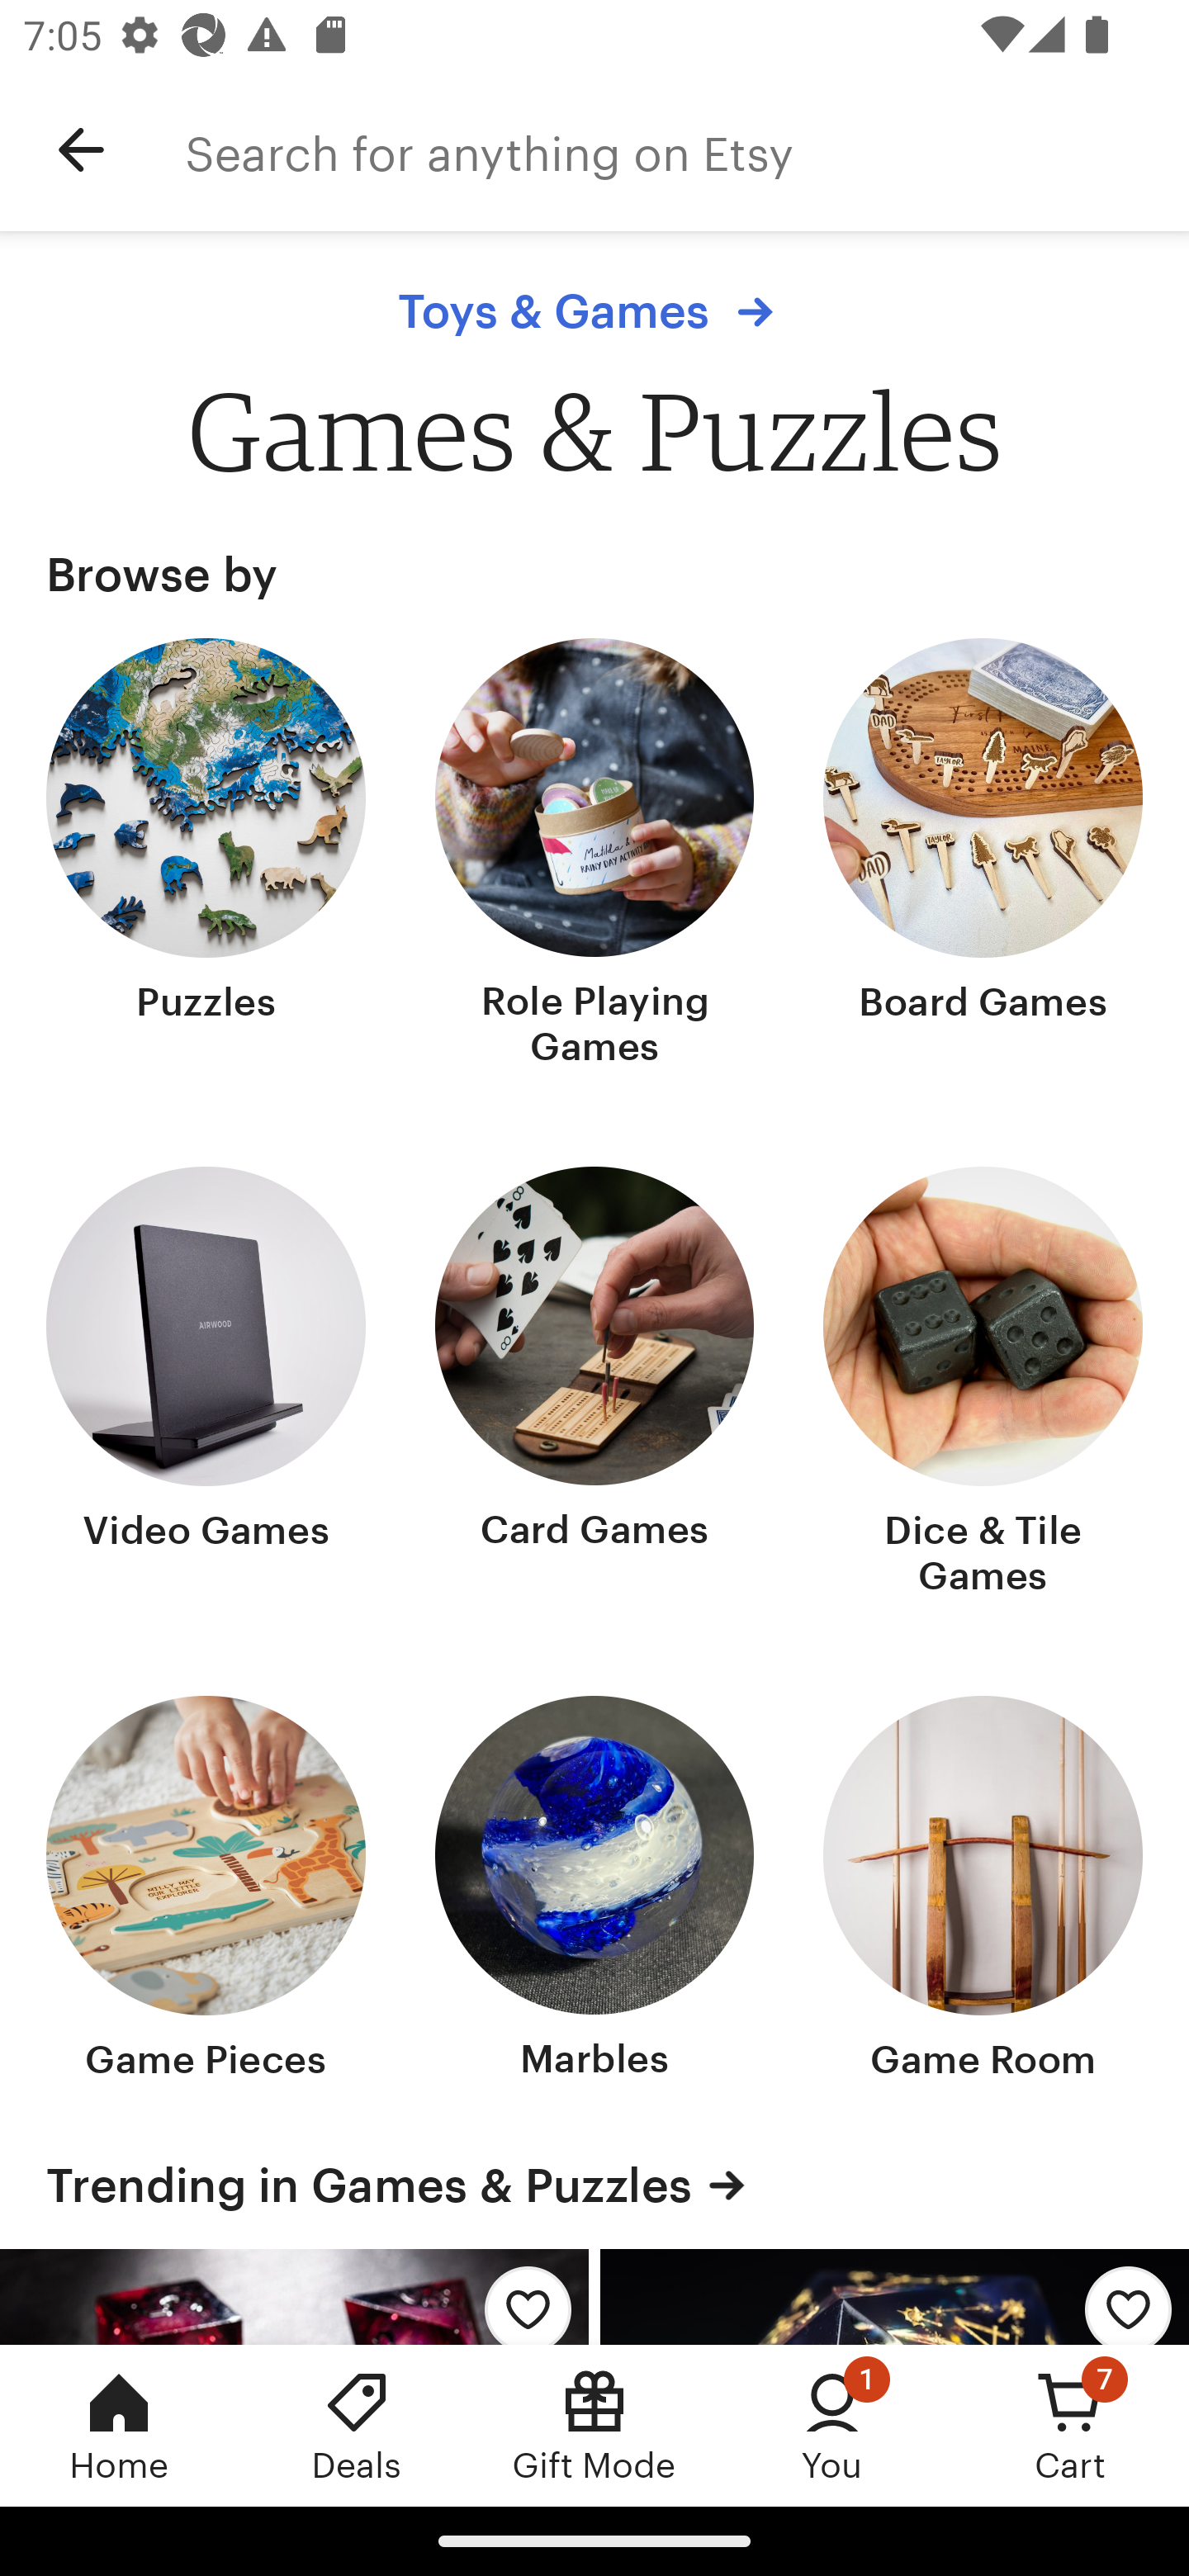 Image resolution: width=1189 pixels, height=2576 pixels. What do you see at coordinates (594, 311) in the screenshot?
I see `Toys & Games` at bounding box center [594, 311].